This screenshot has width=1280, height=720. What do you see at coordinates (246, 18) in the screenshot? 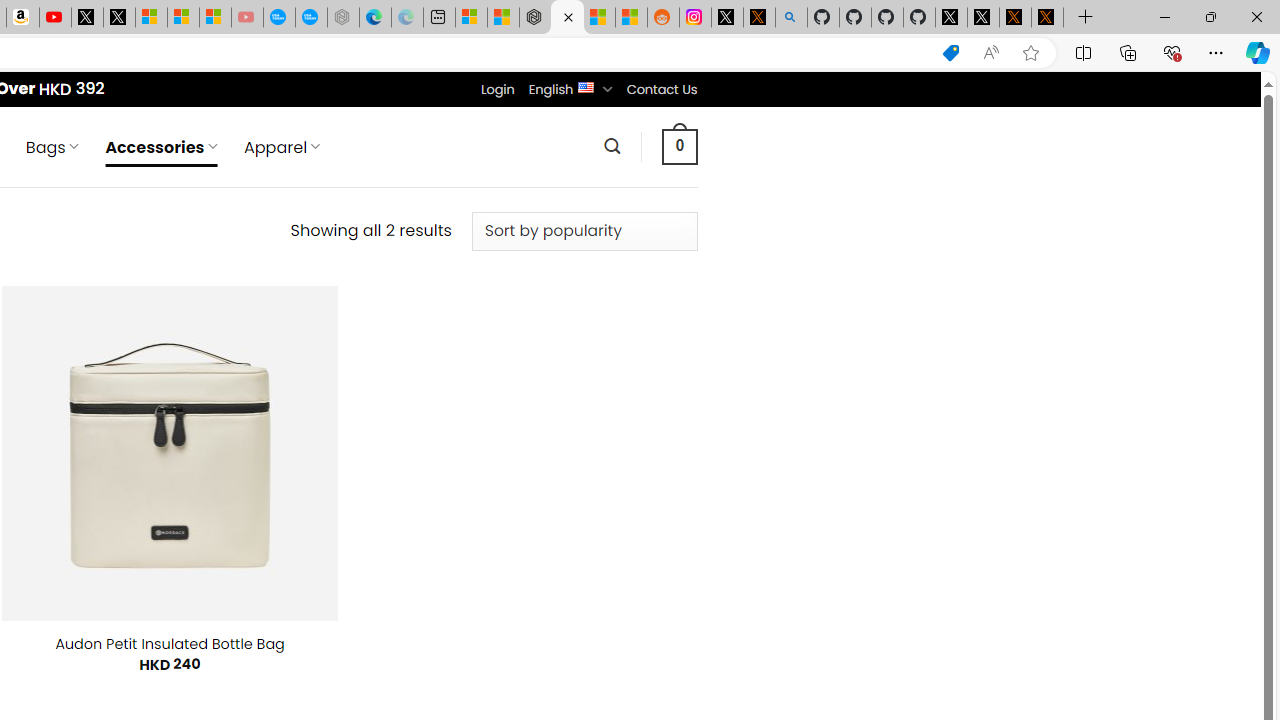
I see `Gloom - YouTube - Sleeping` at bounding box center [246, 18].